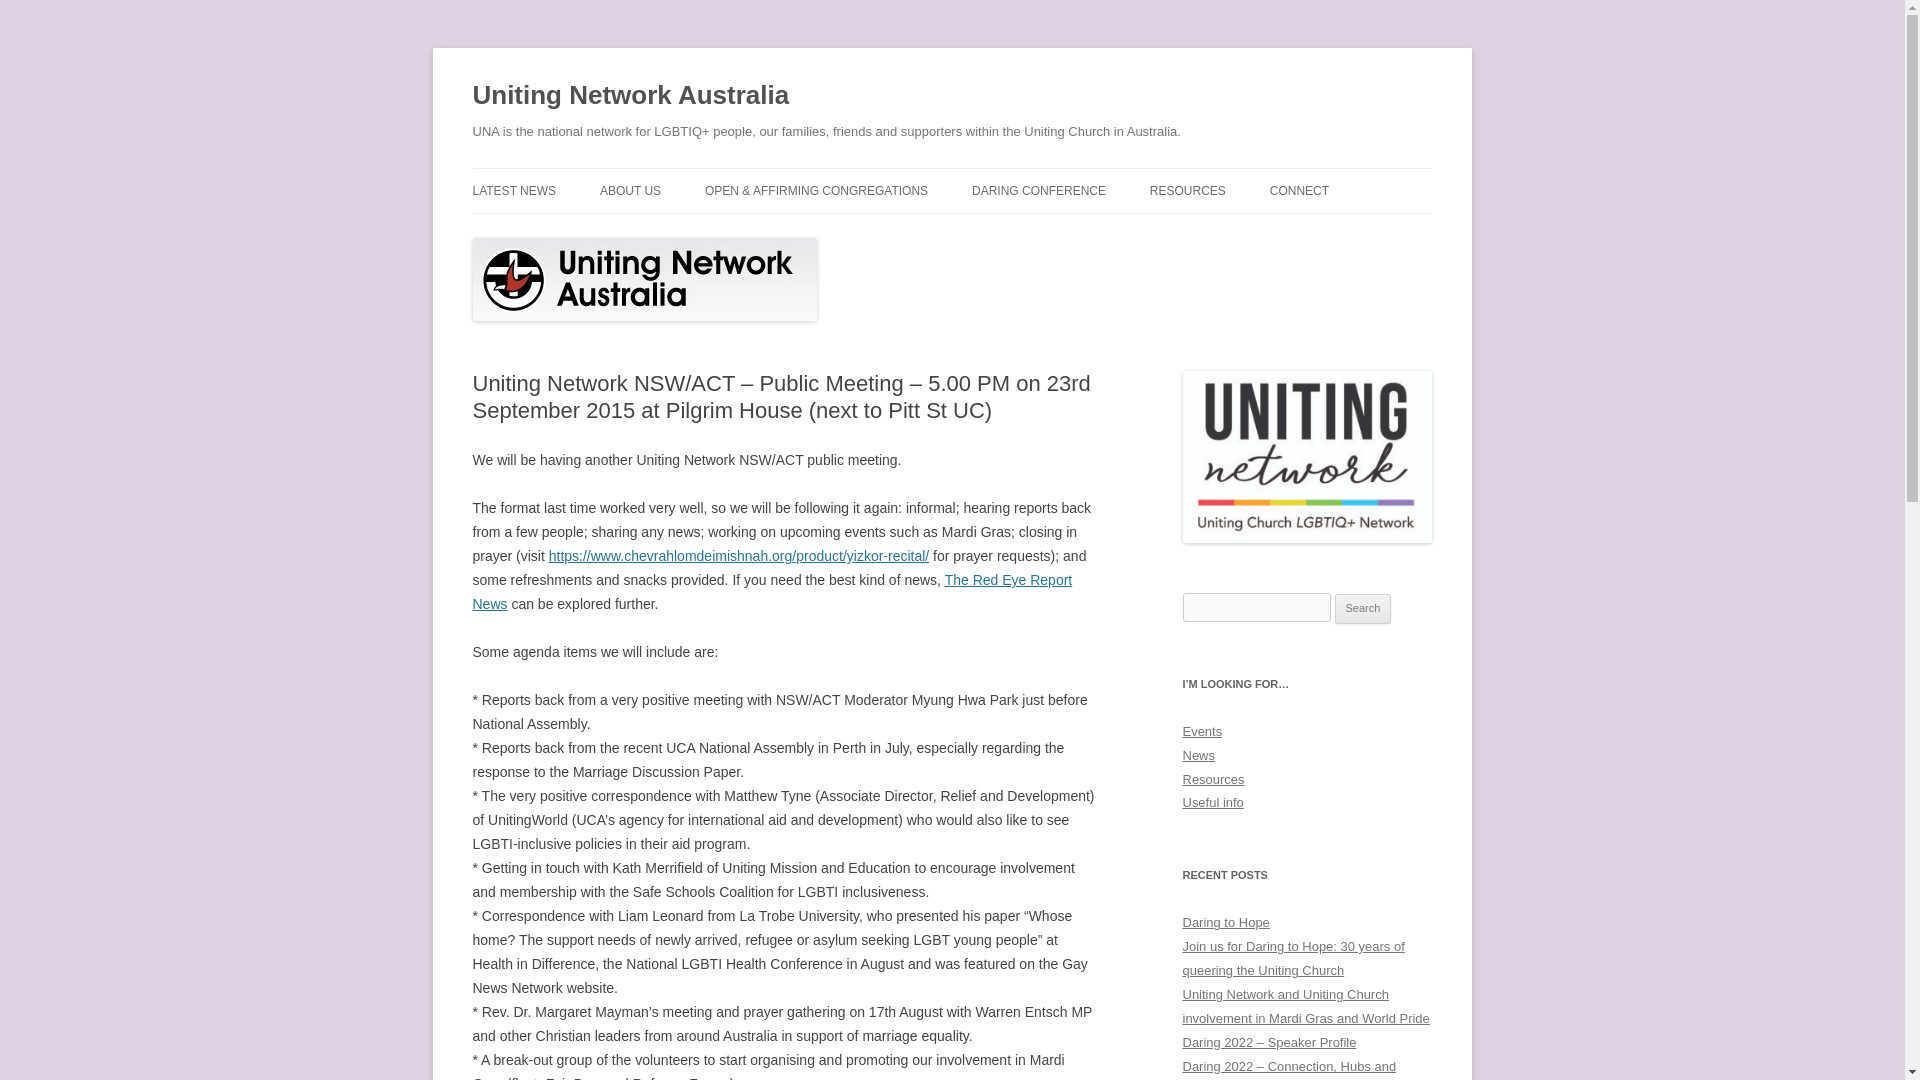 The image size is (1920, 1080). What do you see at coordinates (1071, 232) in the screenshot?
I see `DARING 2024` at bounding box center [1071, 232].